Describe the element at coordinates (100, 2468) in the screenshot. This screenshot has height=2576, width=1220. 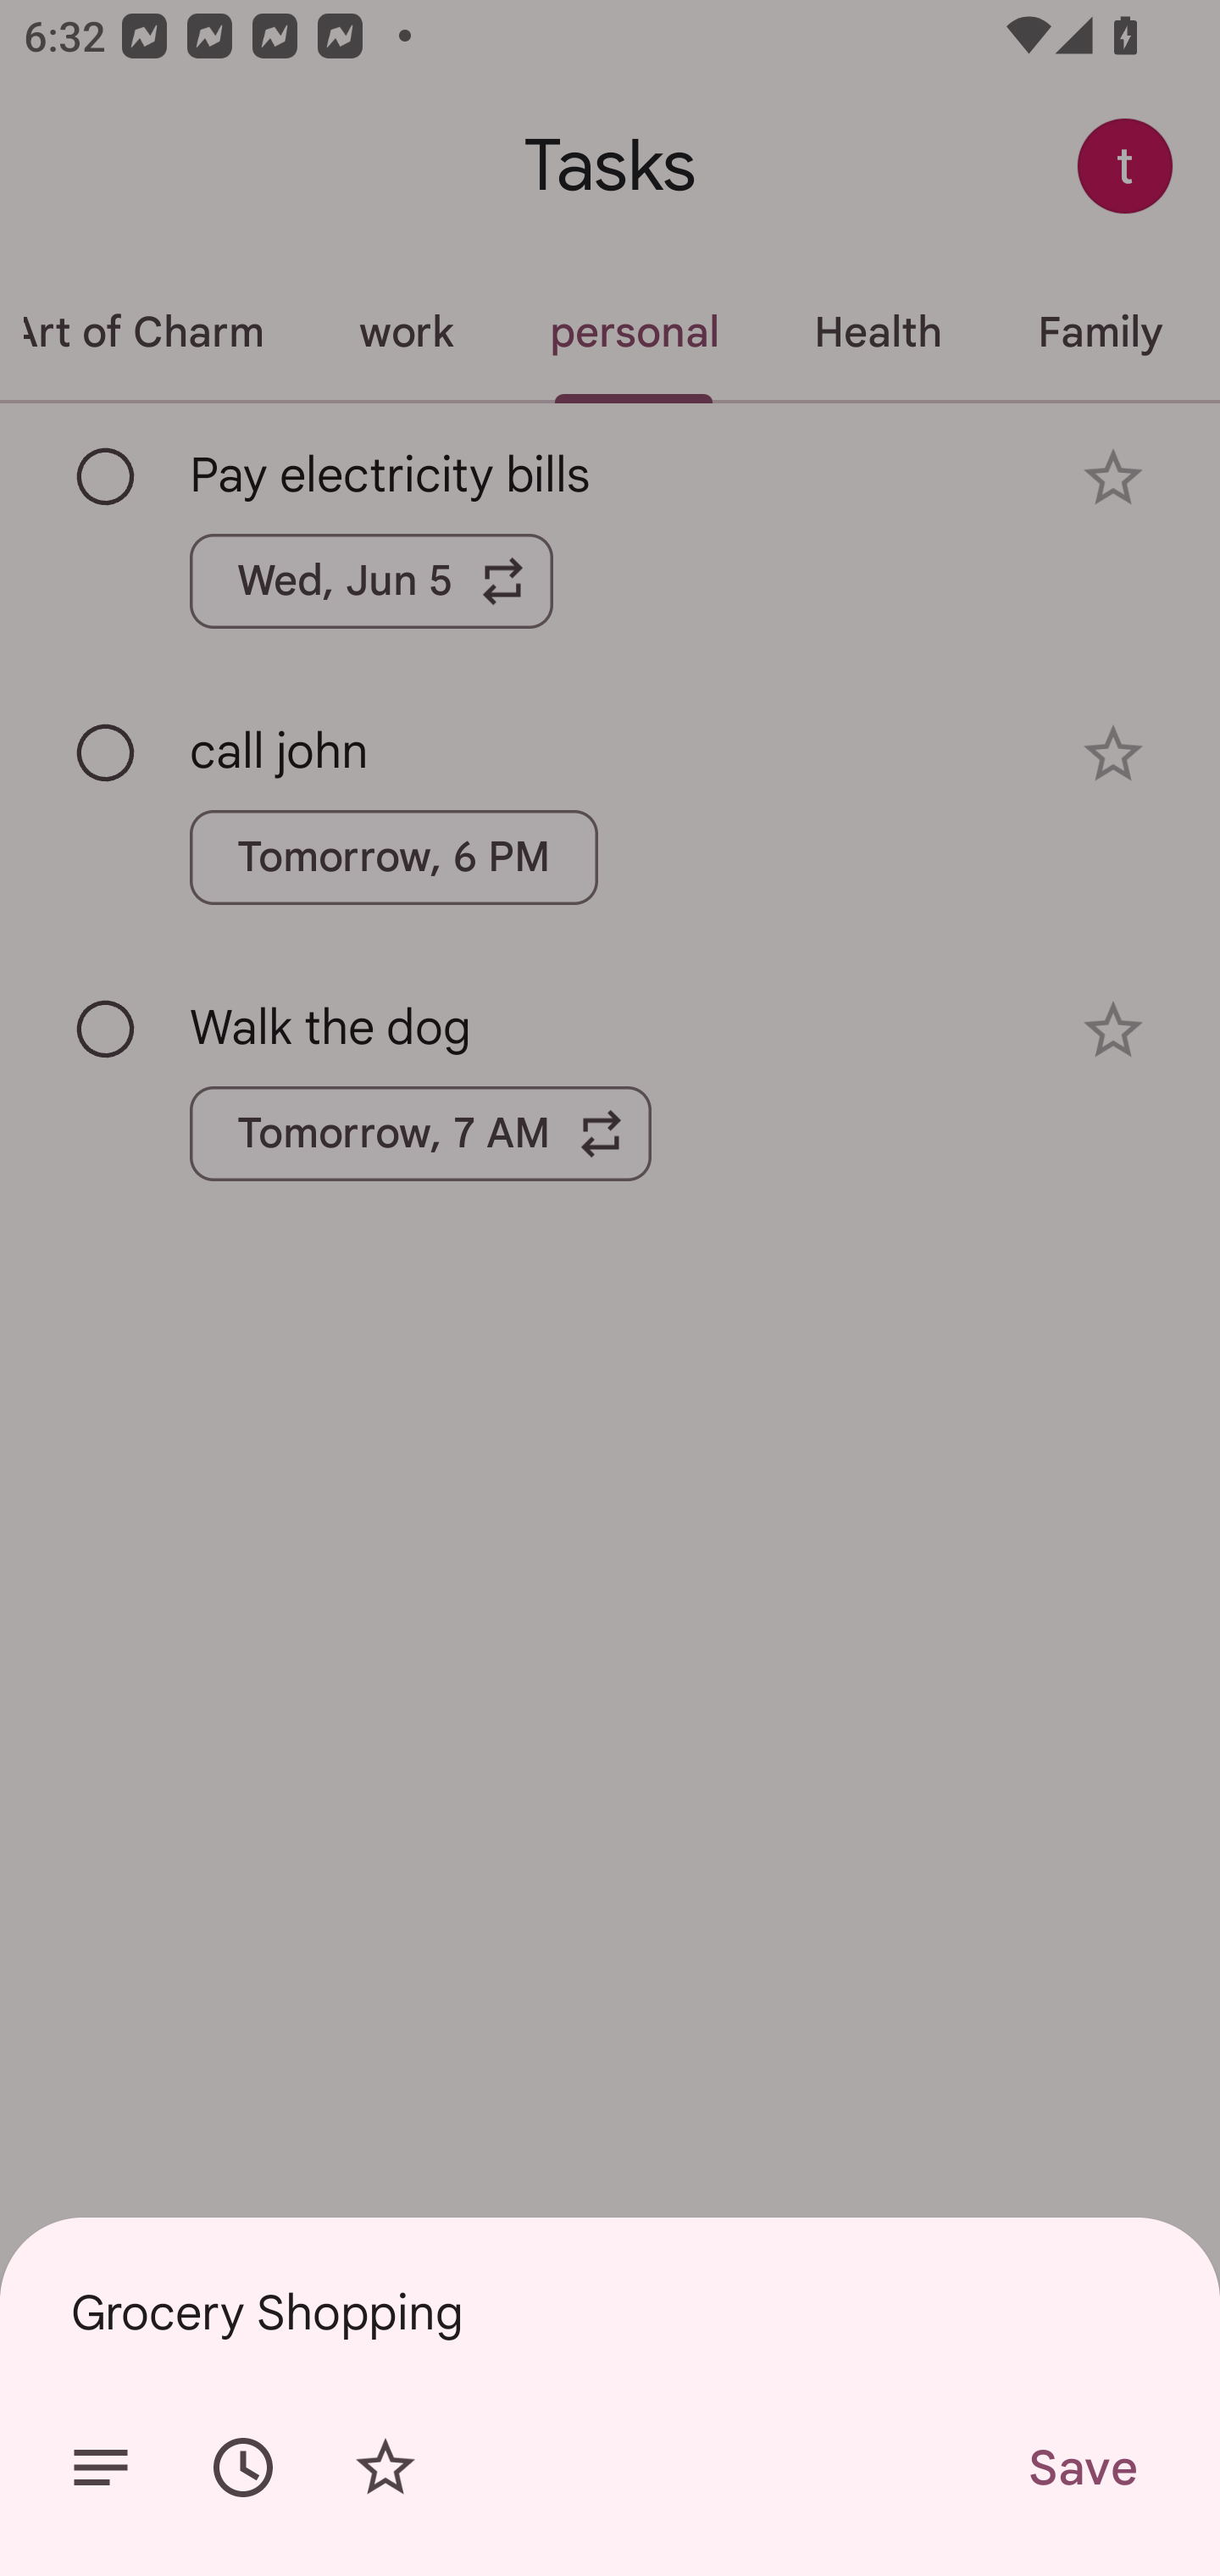
I see `Add details` at that location.